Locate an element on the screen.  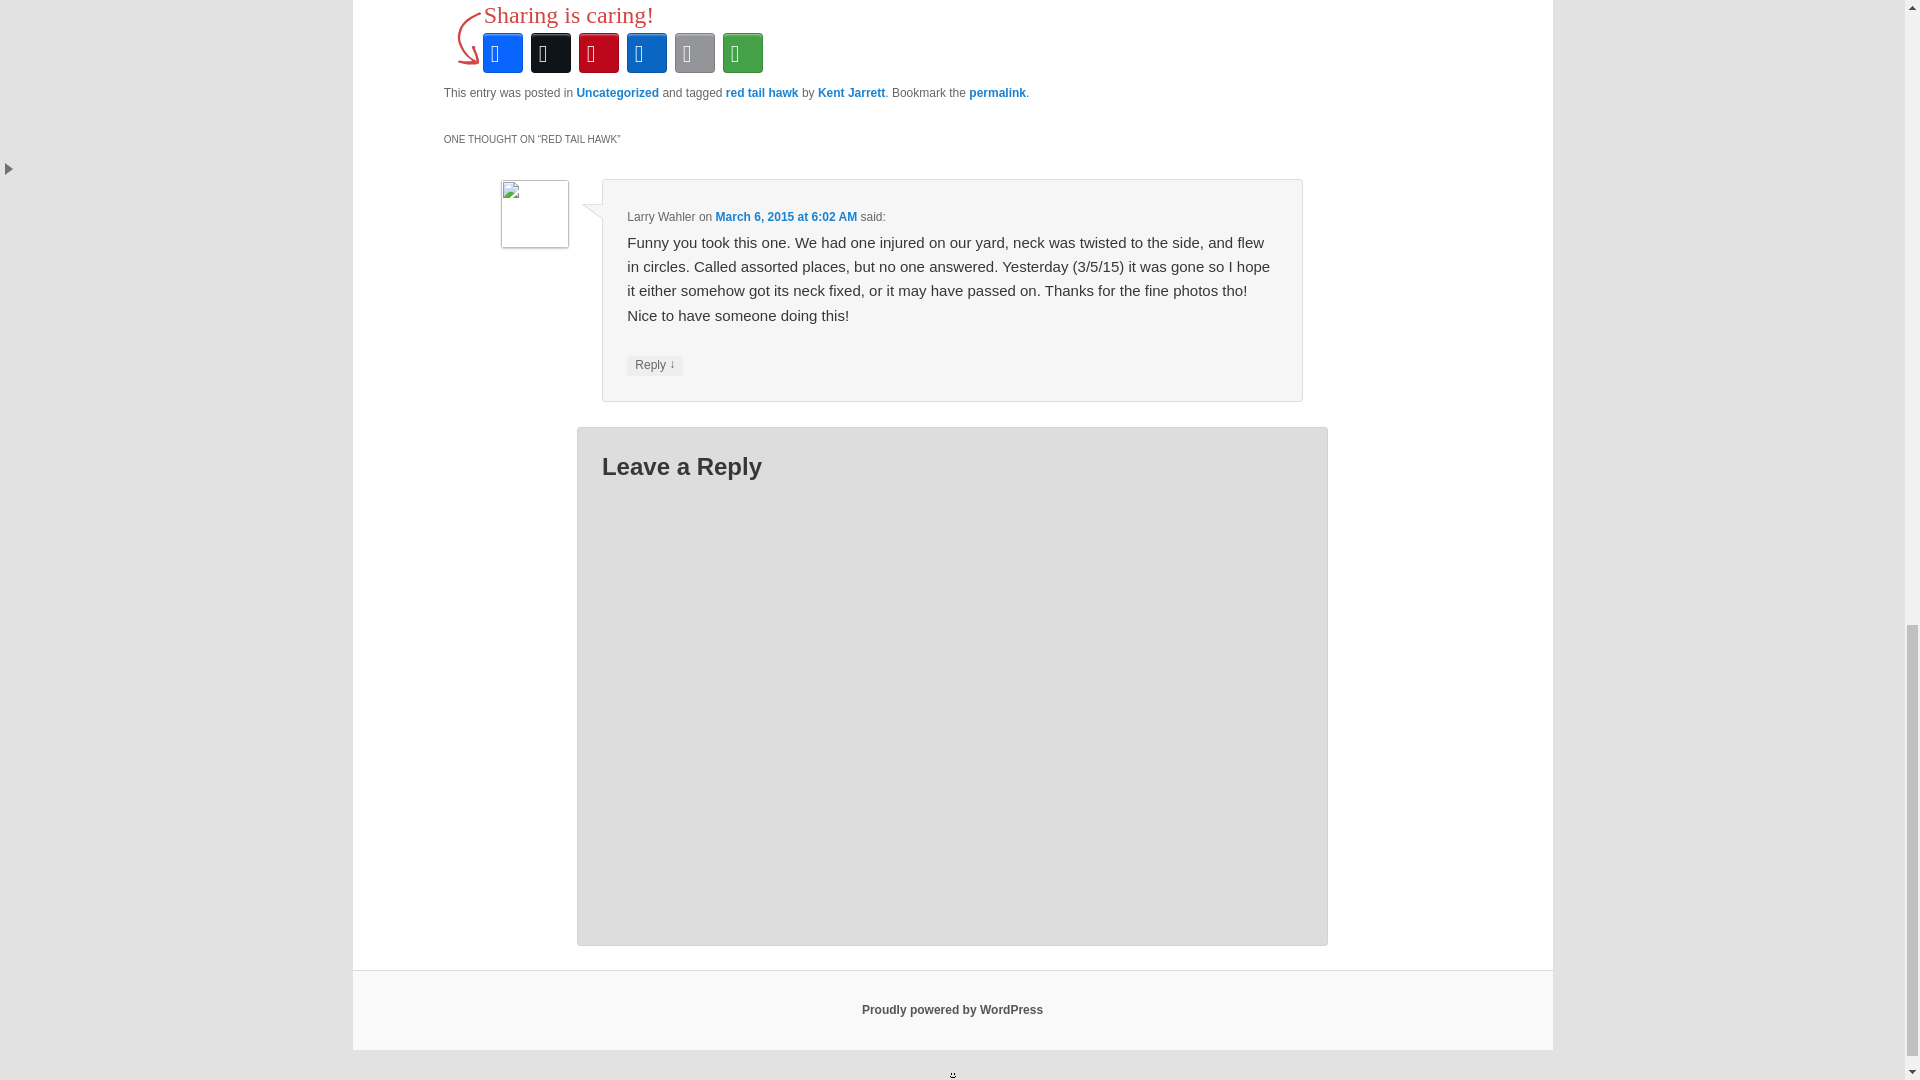
LinkedIn is located at coordinates (646, 52).